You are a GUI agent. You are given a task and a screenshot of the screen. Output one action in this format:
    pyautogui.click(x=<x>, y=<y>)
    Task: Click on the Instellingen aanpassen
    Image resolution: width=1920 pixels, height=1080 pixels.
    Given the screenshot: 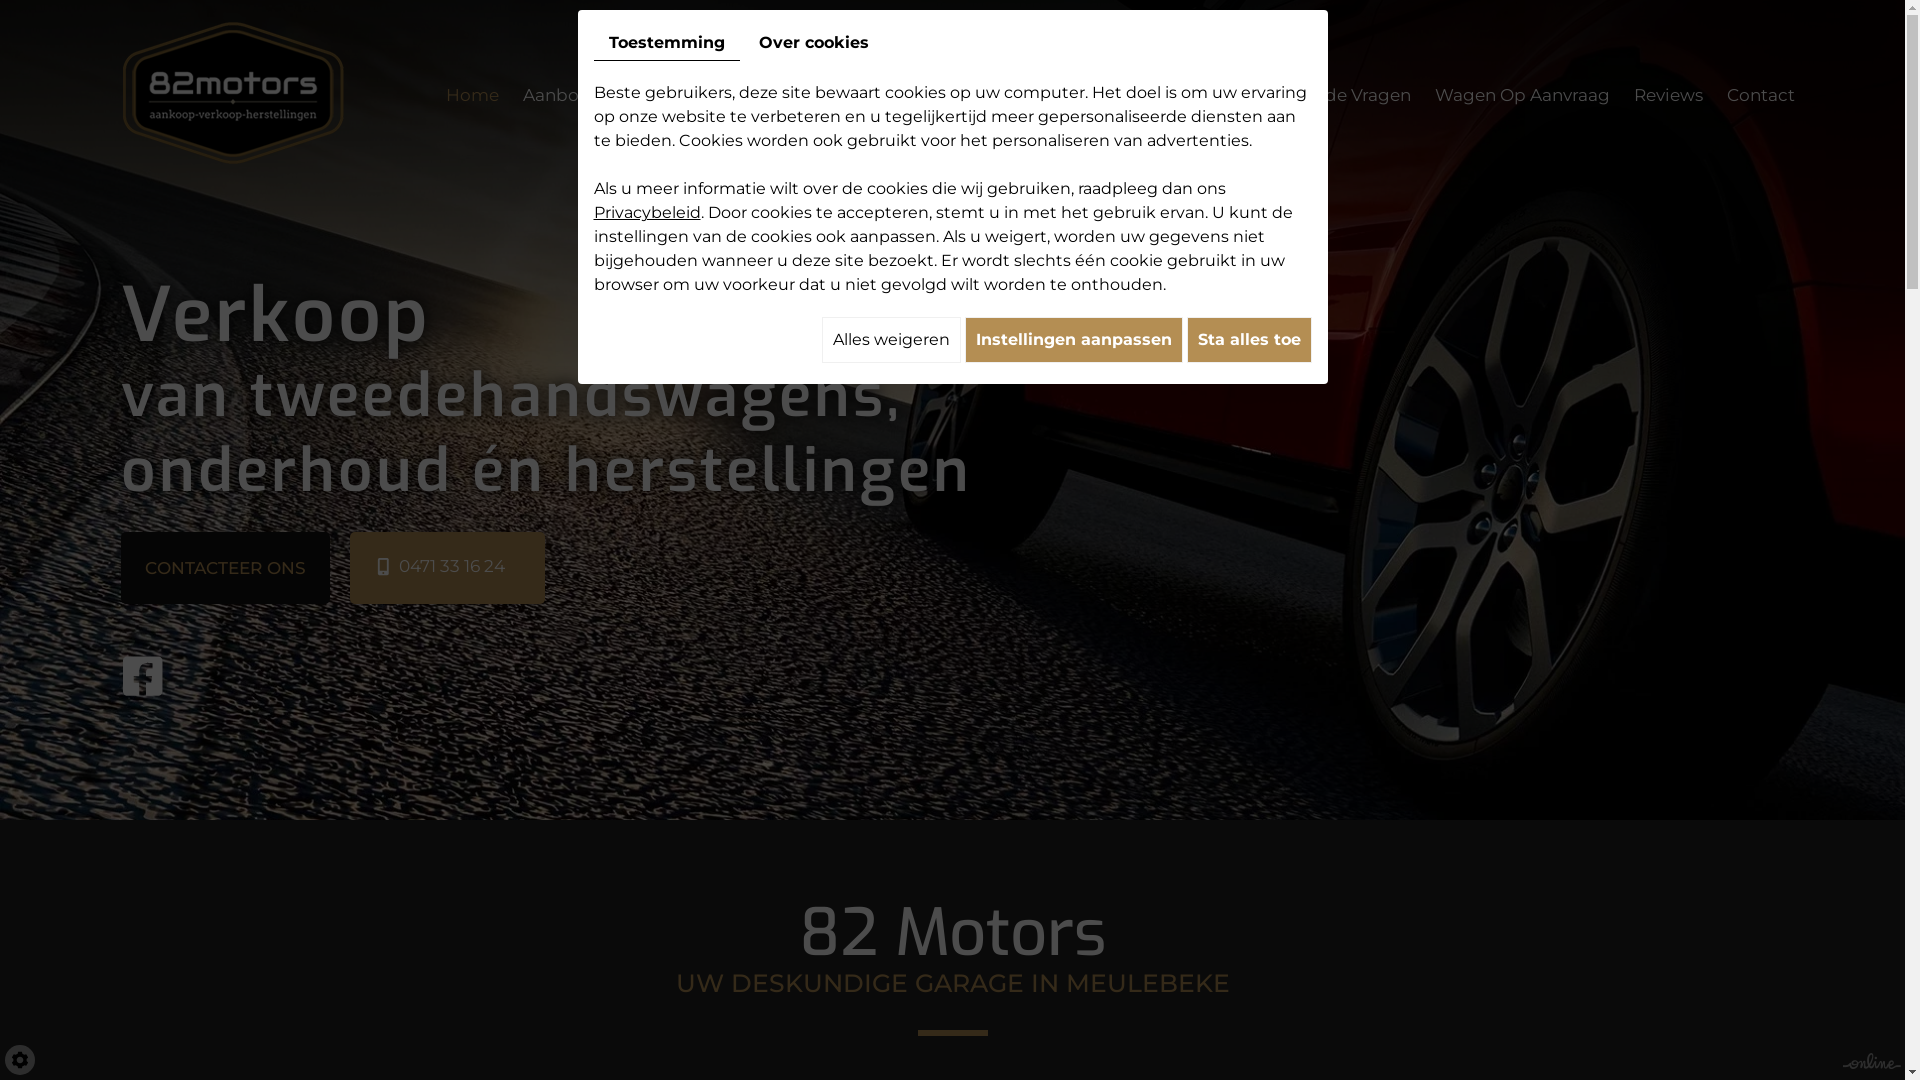 What is the action you would take?
    pyautogui.click(x=1073, y=340)
    